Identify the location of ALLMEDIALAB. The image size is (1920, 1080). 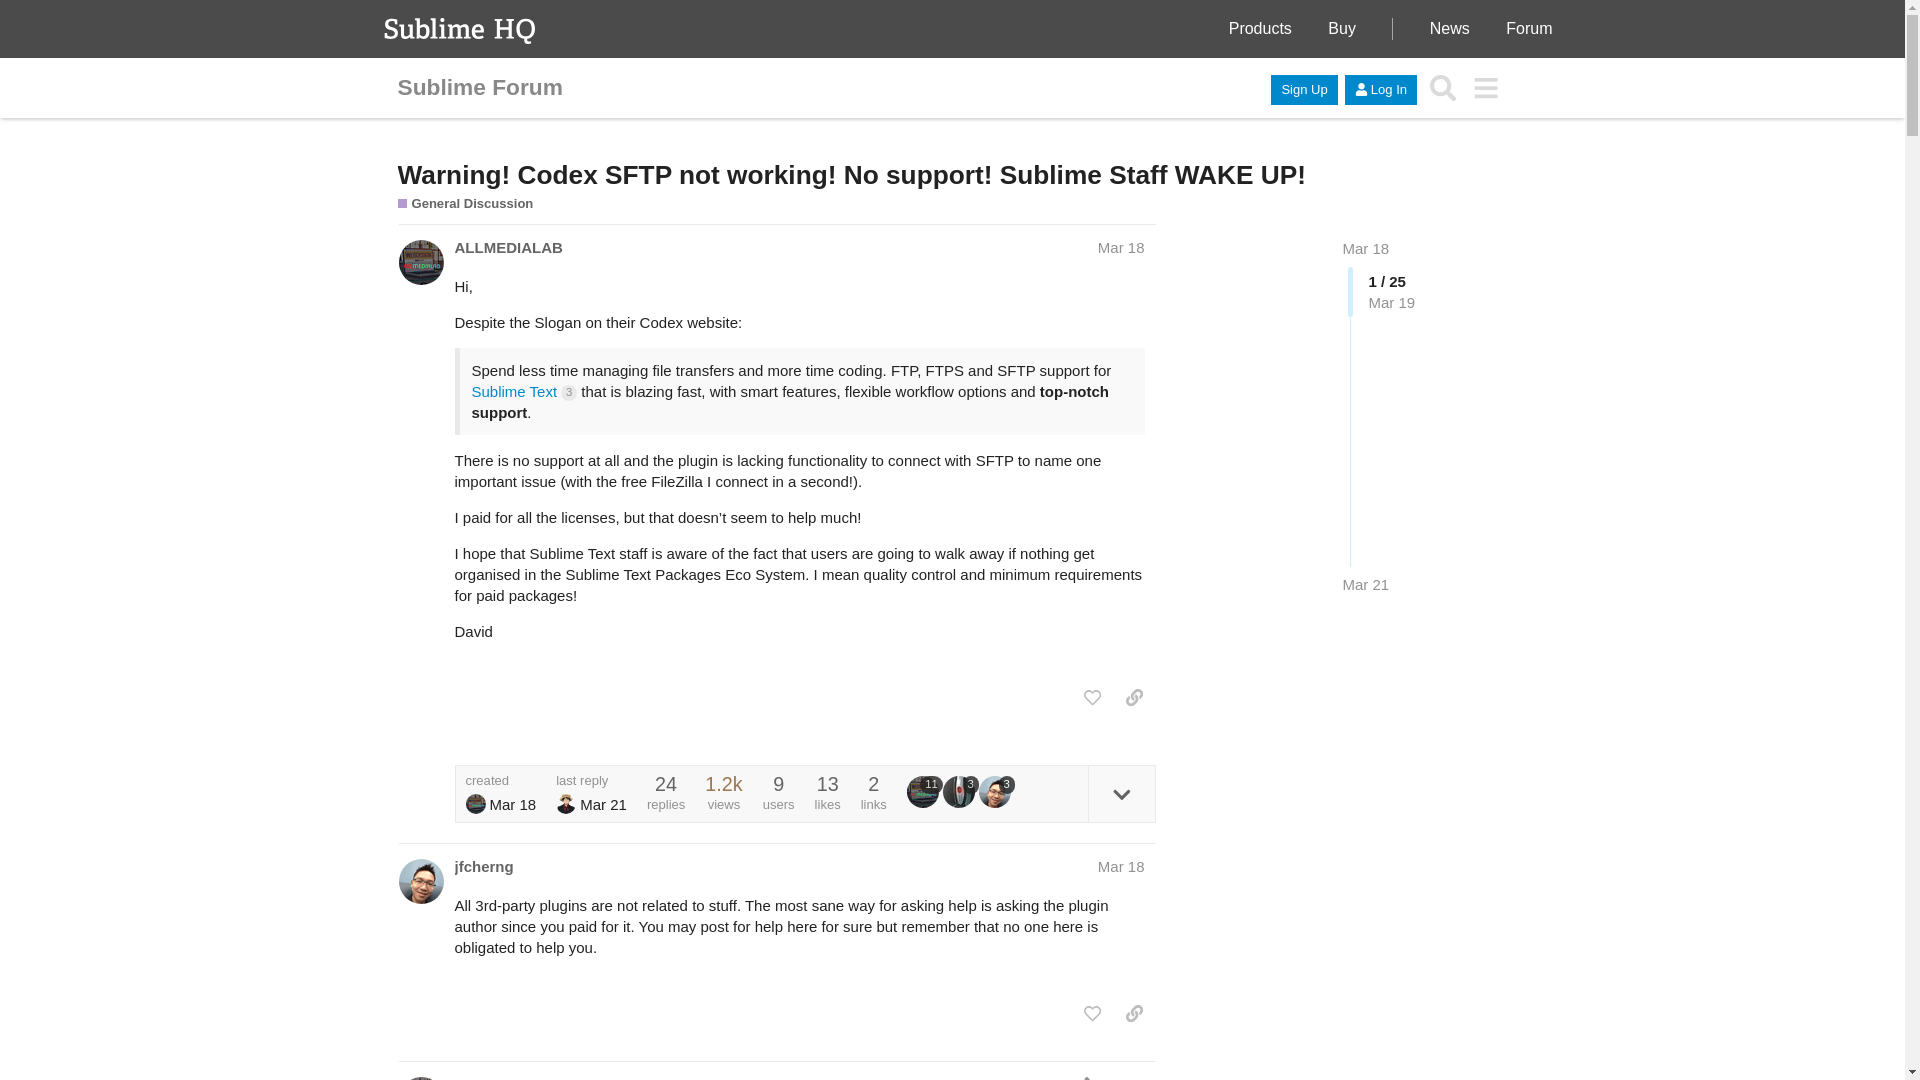
(420, 262).